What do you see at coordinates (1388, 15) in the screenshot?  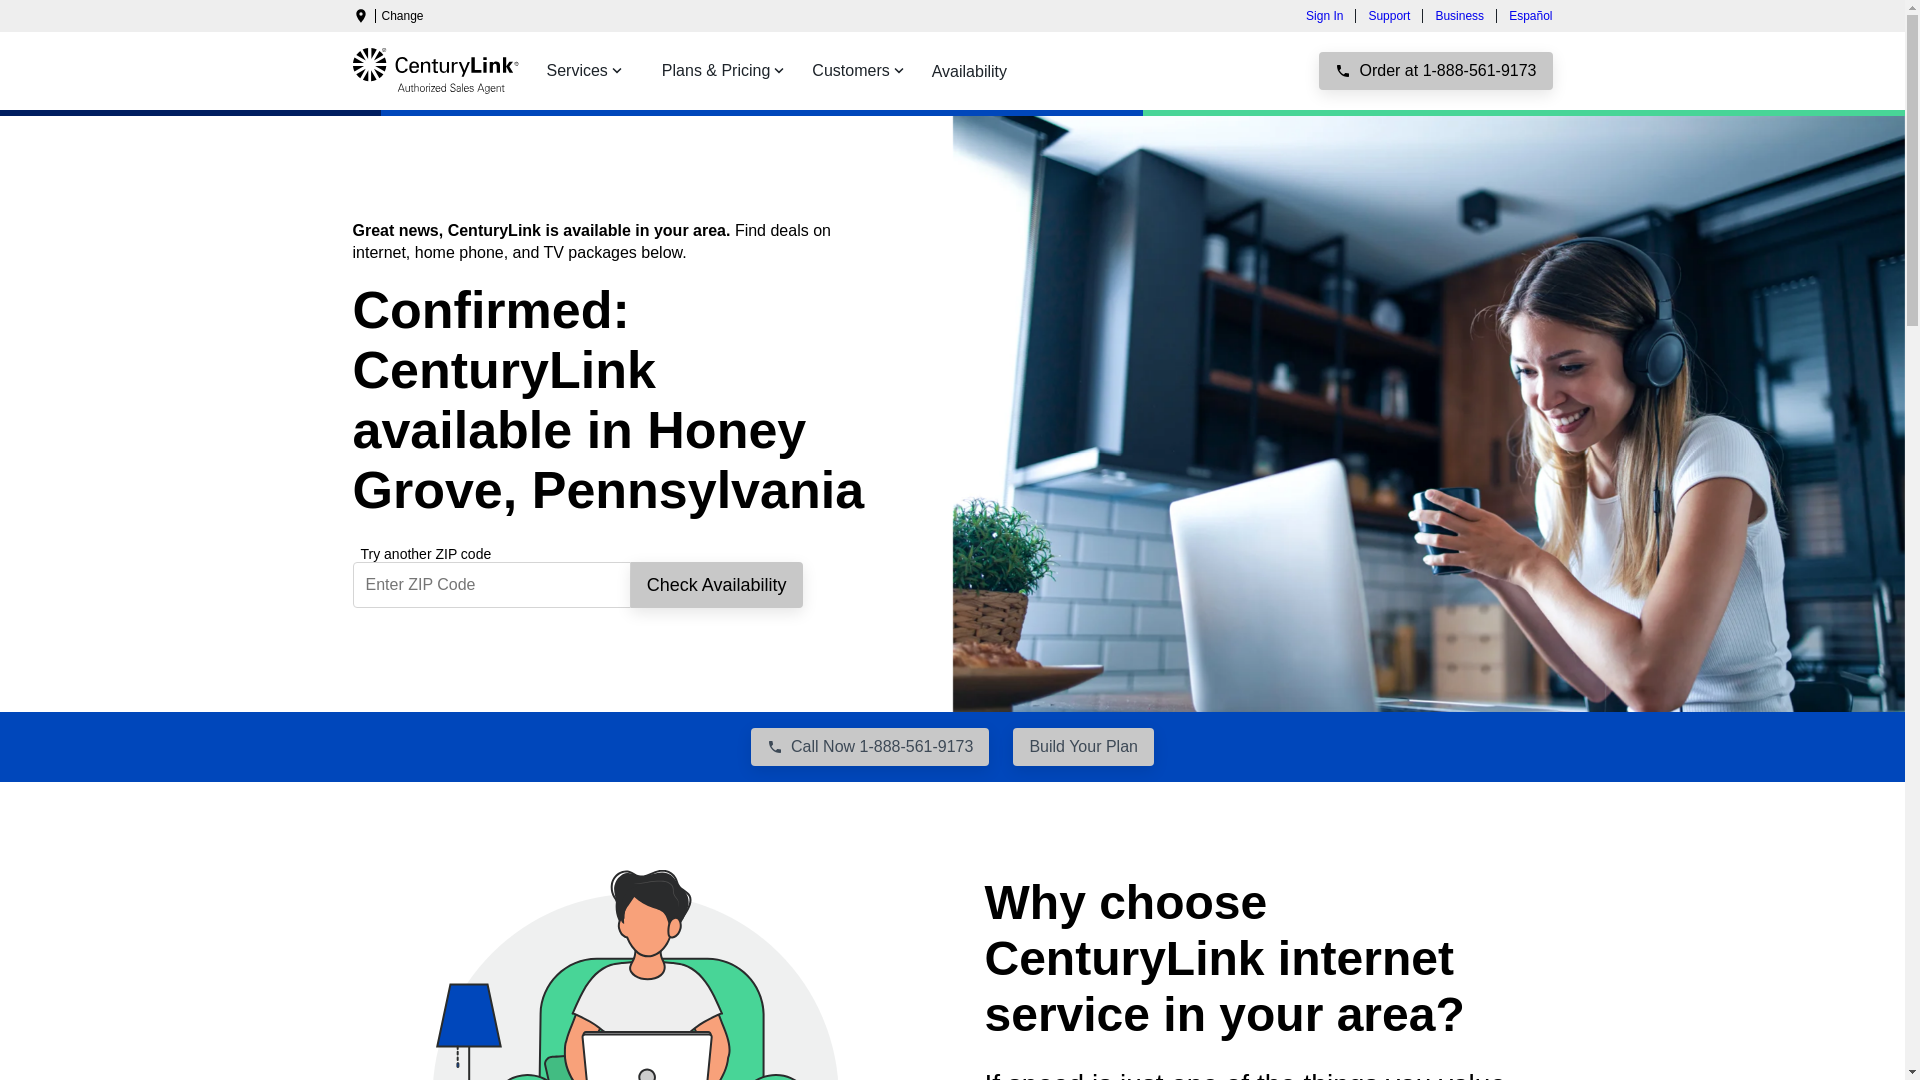 I see `Support` at bounding box center [1388, 15].